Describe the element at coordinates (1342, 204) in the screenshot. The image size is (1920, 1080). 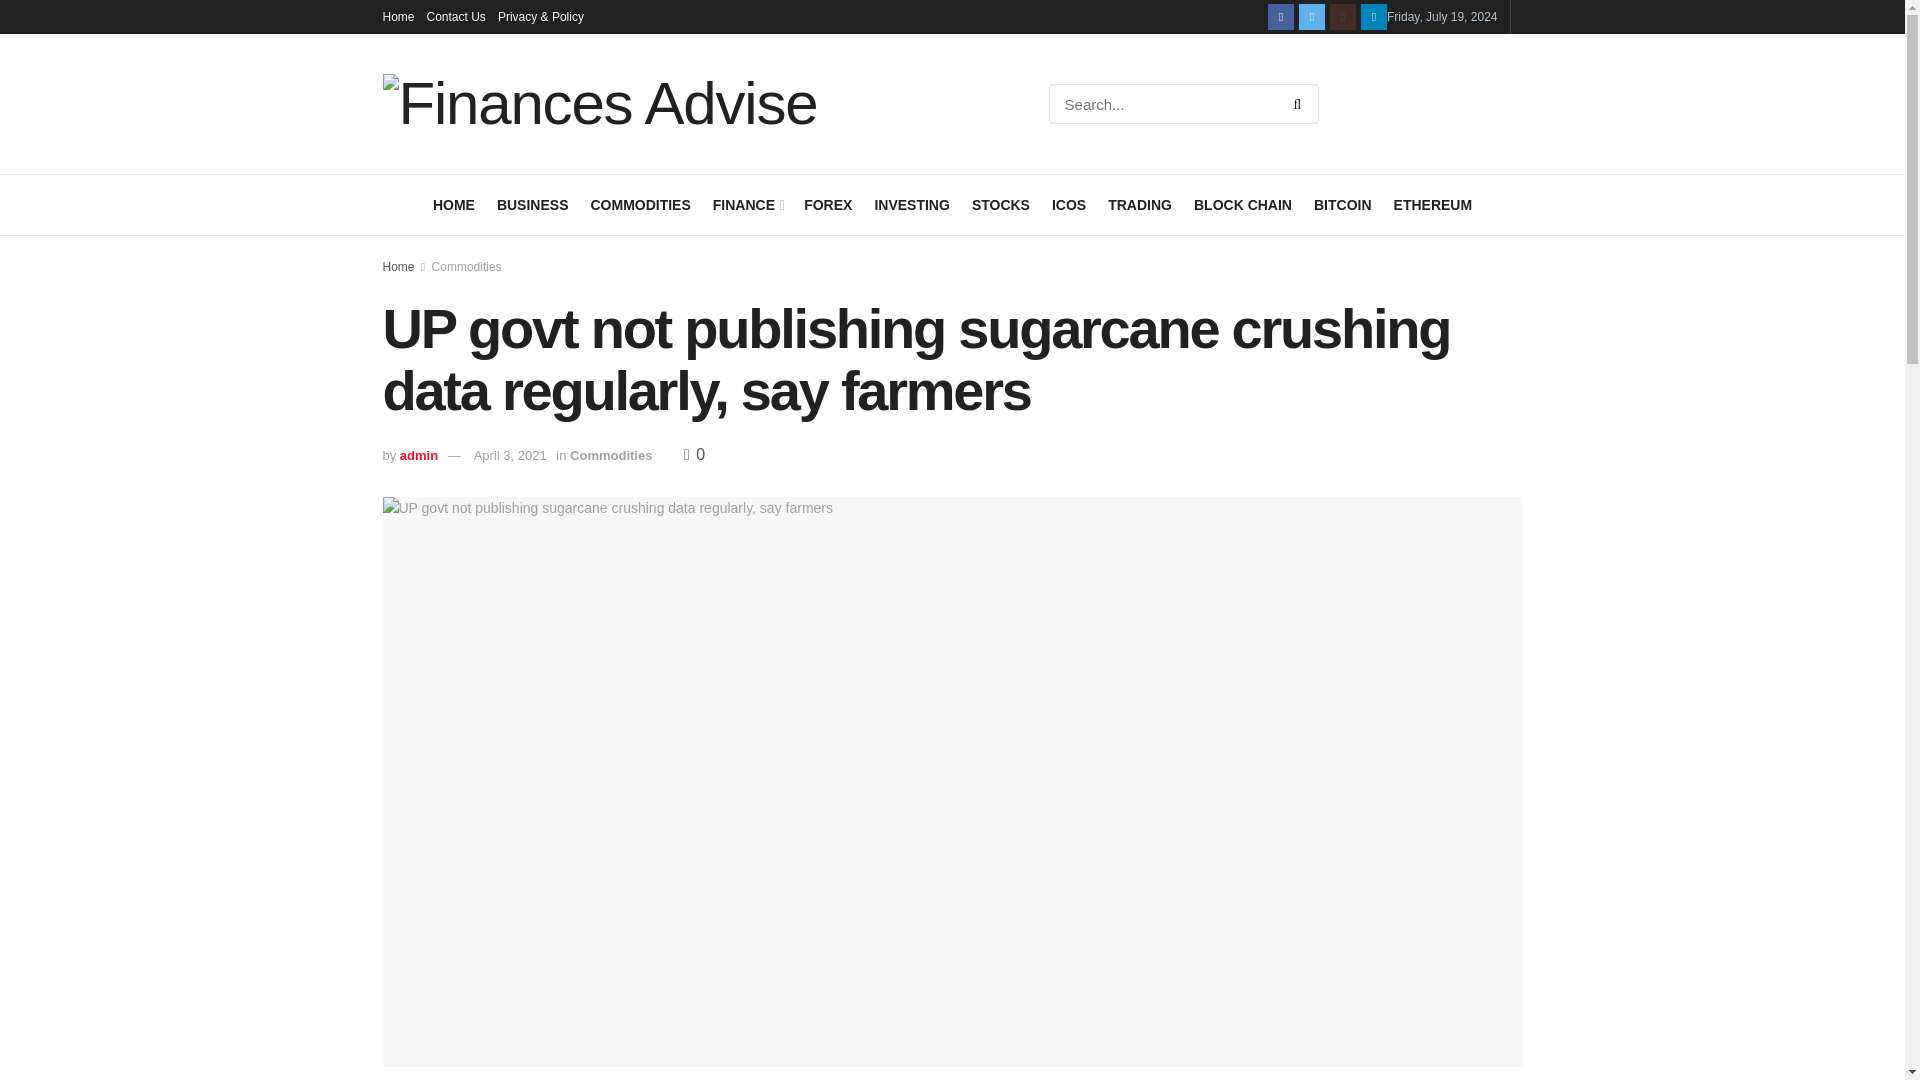
I see `BITCOIN` at that location.